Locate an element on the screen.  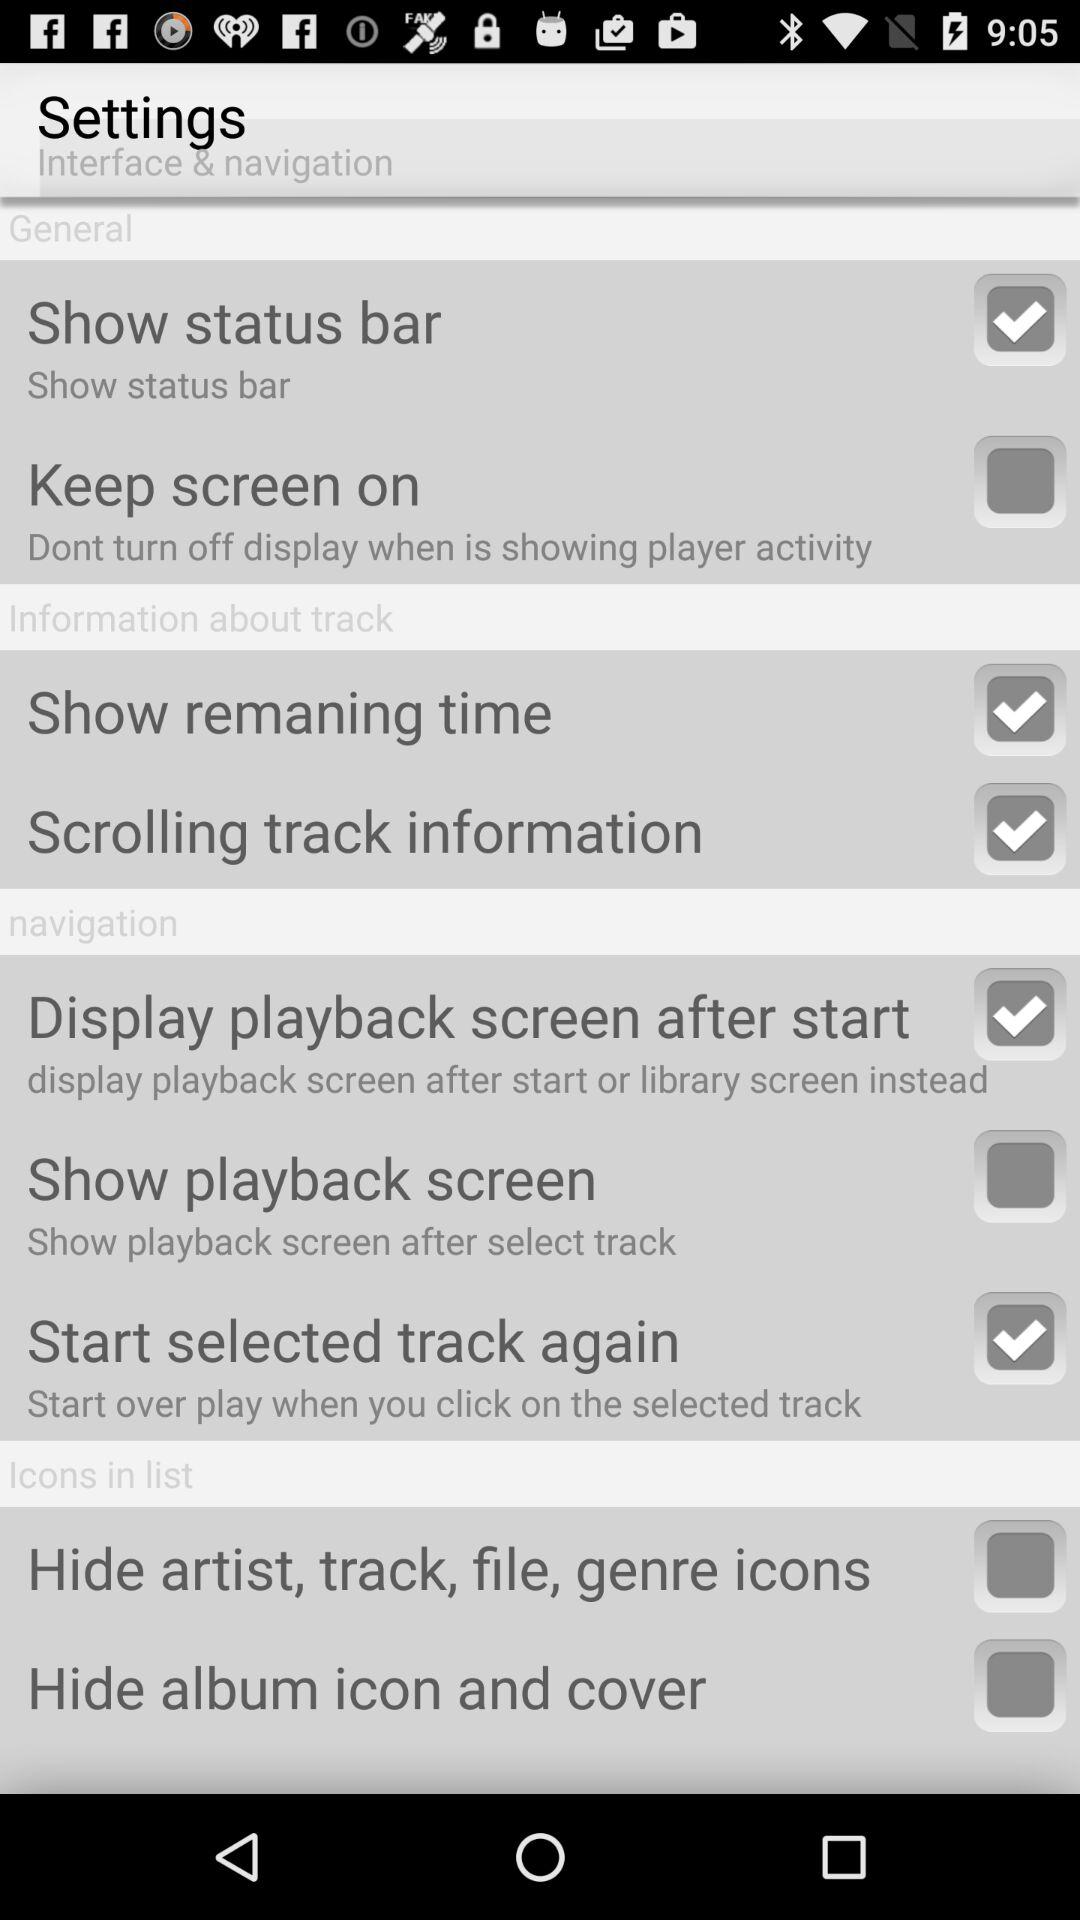
select here is located at coordinates (1020, 1566).